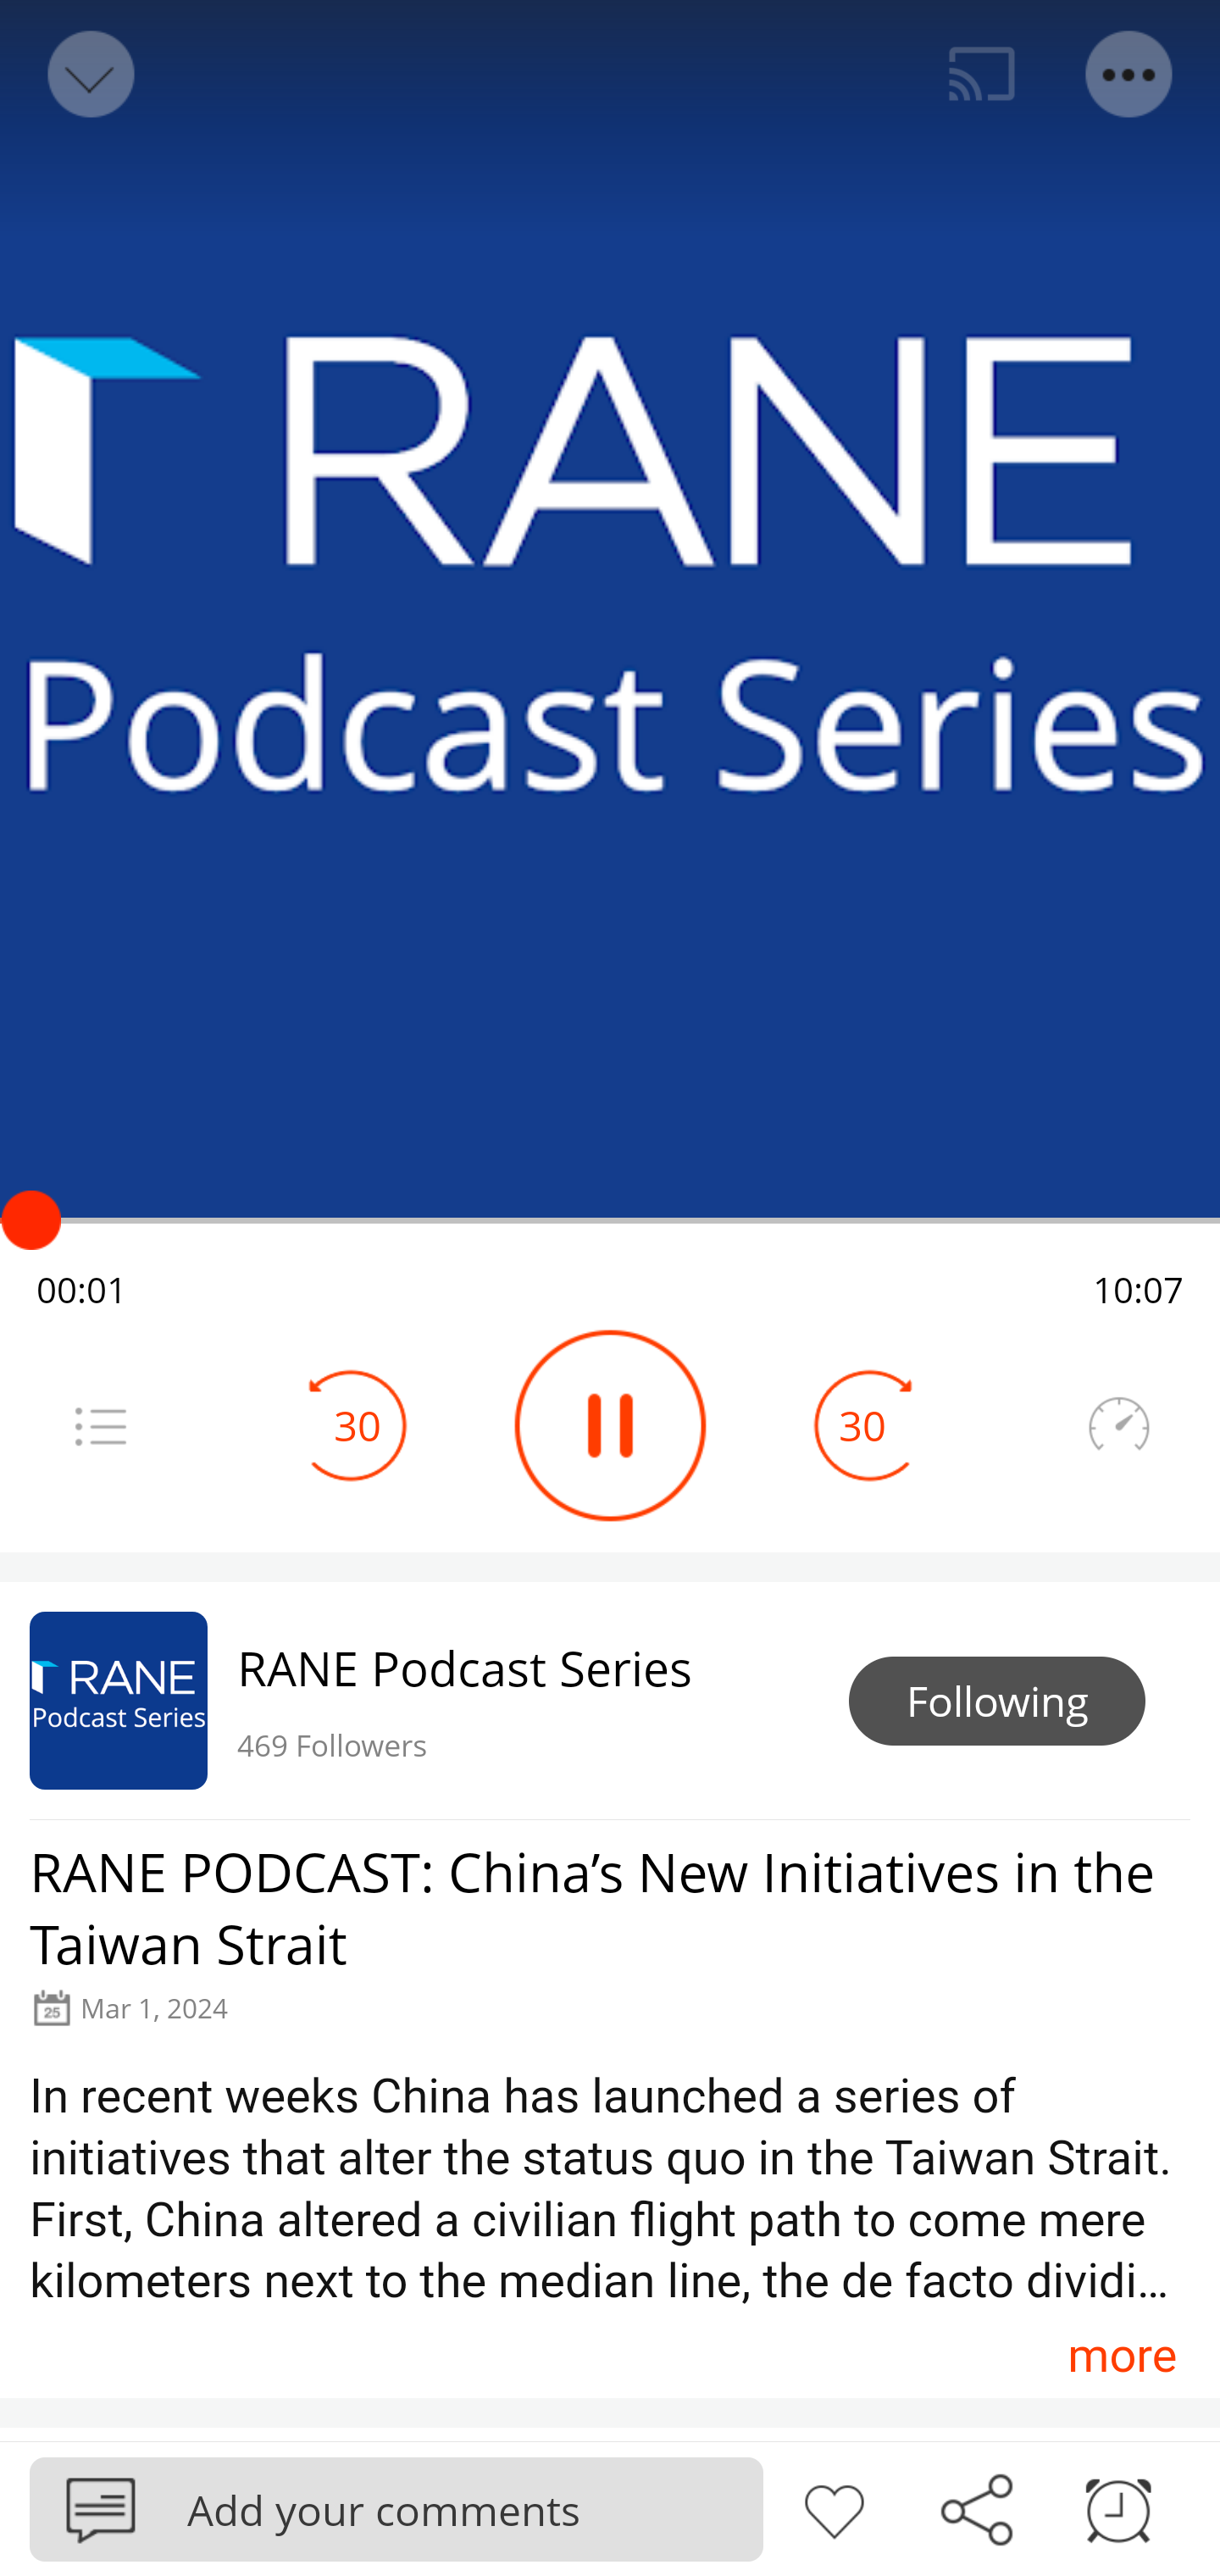 The height and width of the screenshot is (2576, 1220). I want to click on Sleep timer, so click(1118, 2507).